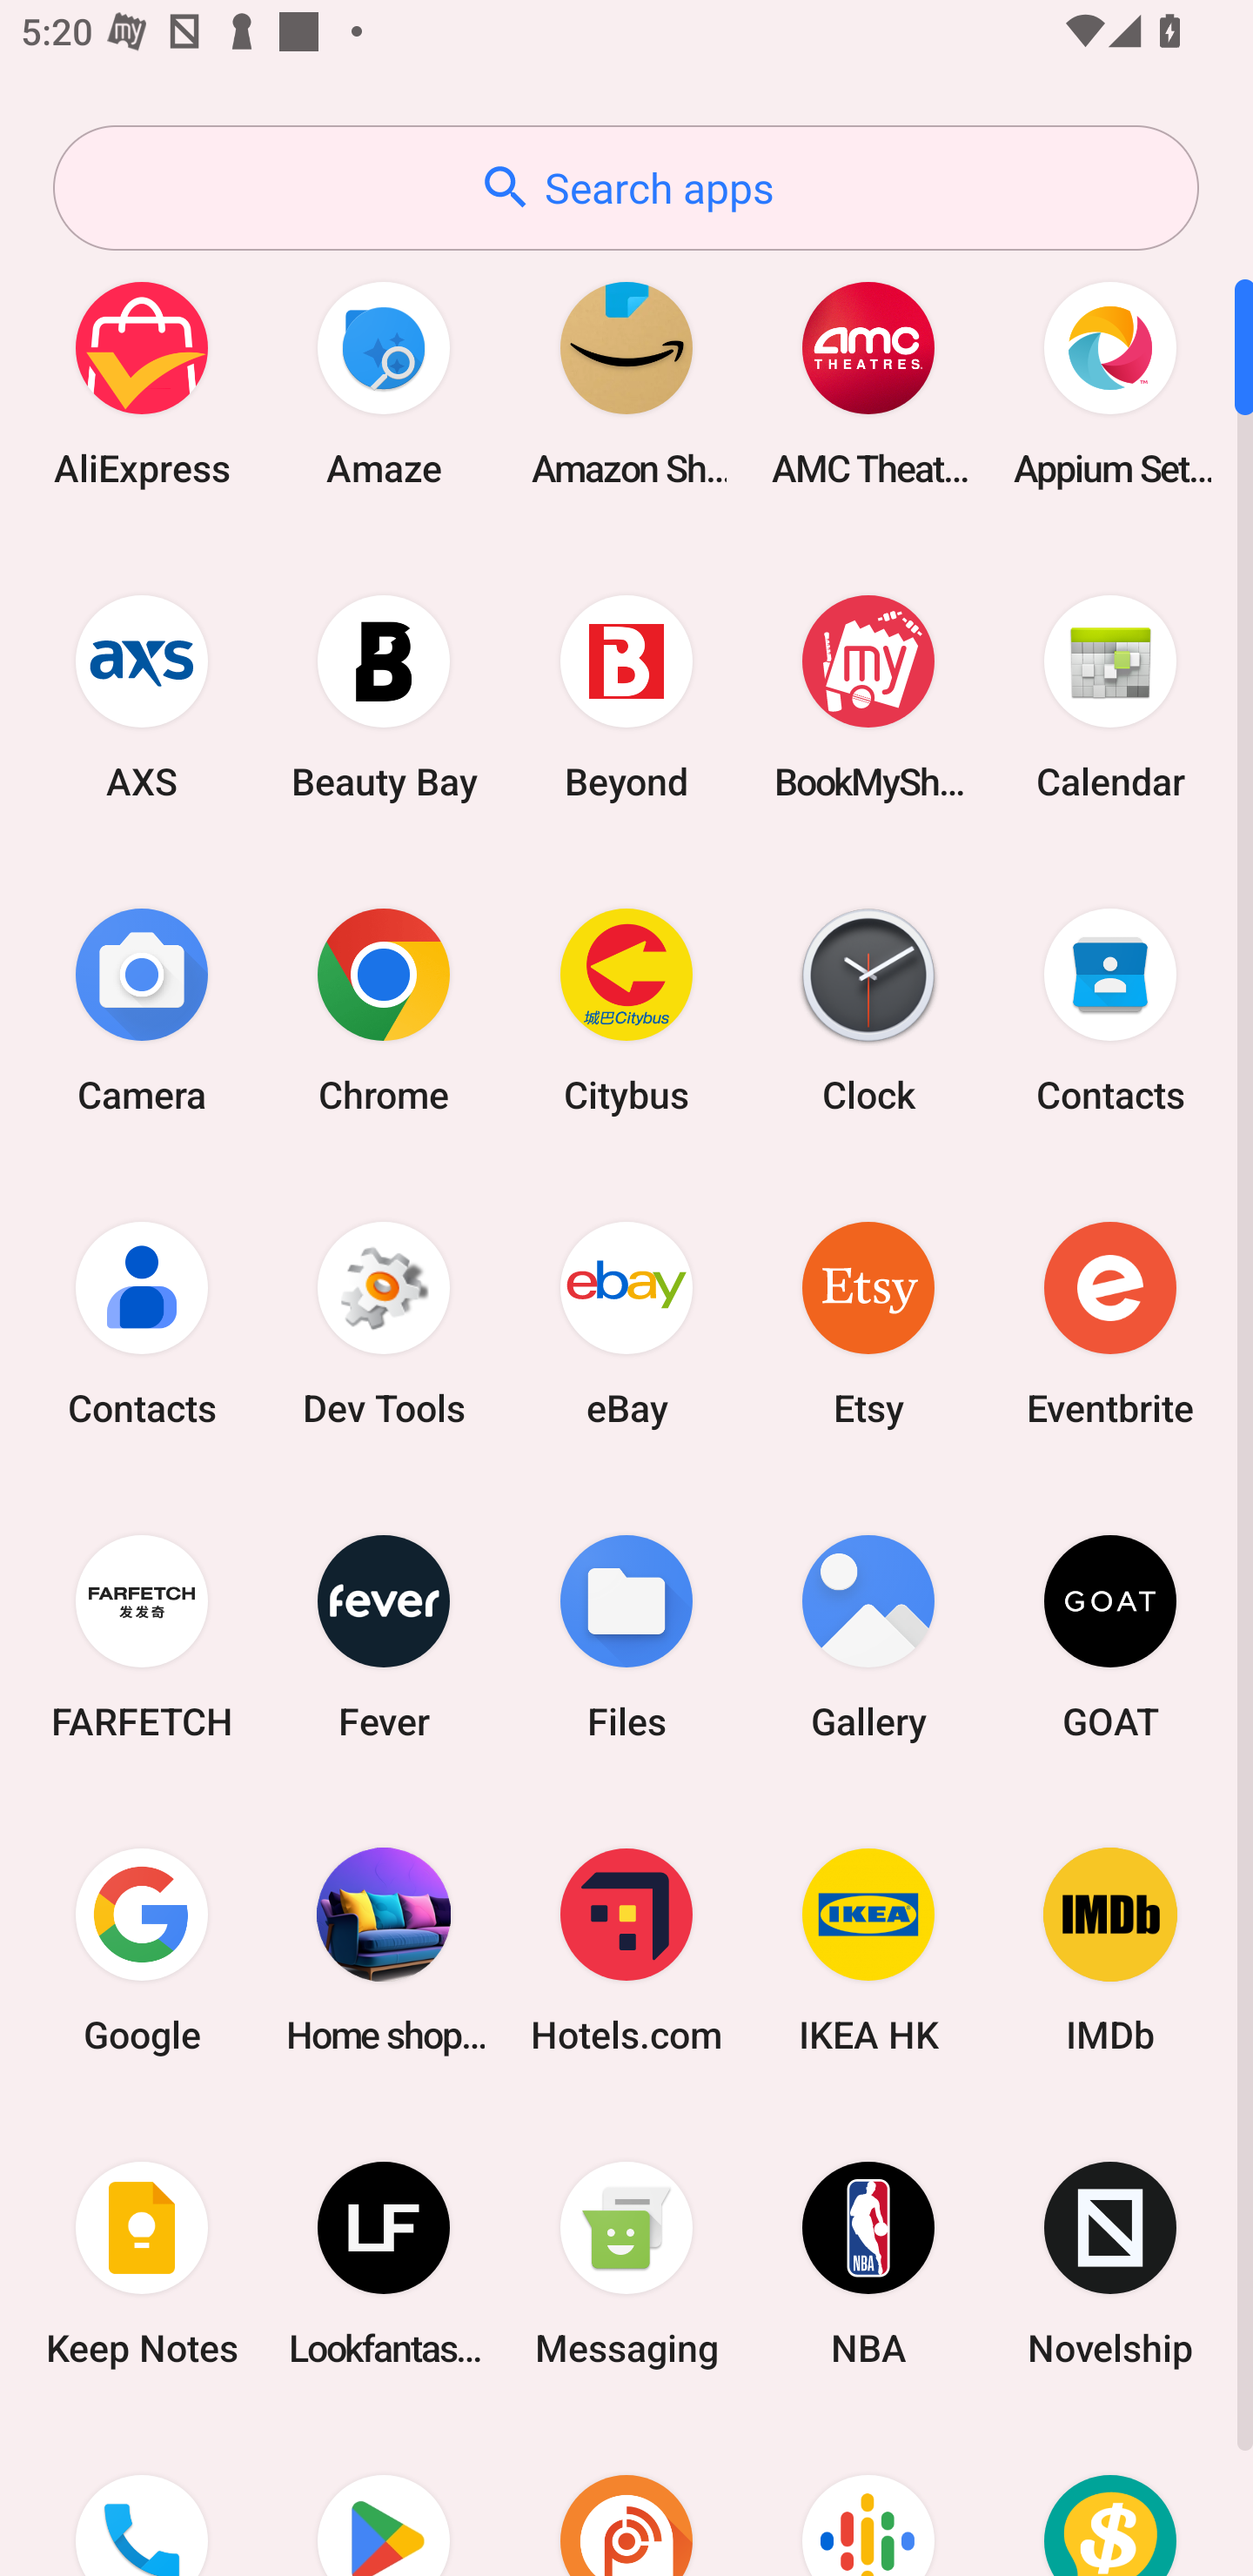 The image size is (1253, 2576). What do you see at coordinates (142, 1323) in the screenshot?
I see `Contacts` at bounding box center [142, 1323].